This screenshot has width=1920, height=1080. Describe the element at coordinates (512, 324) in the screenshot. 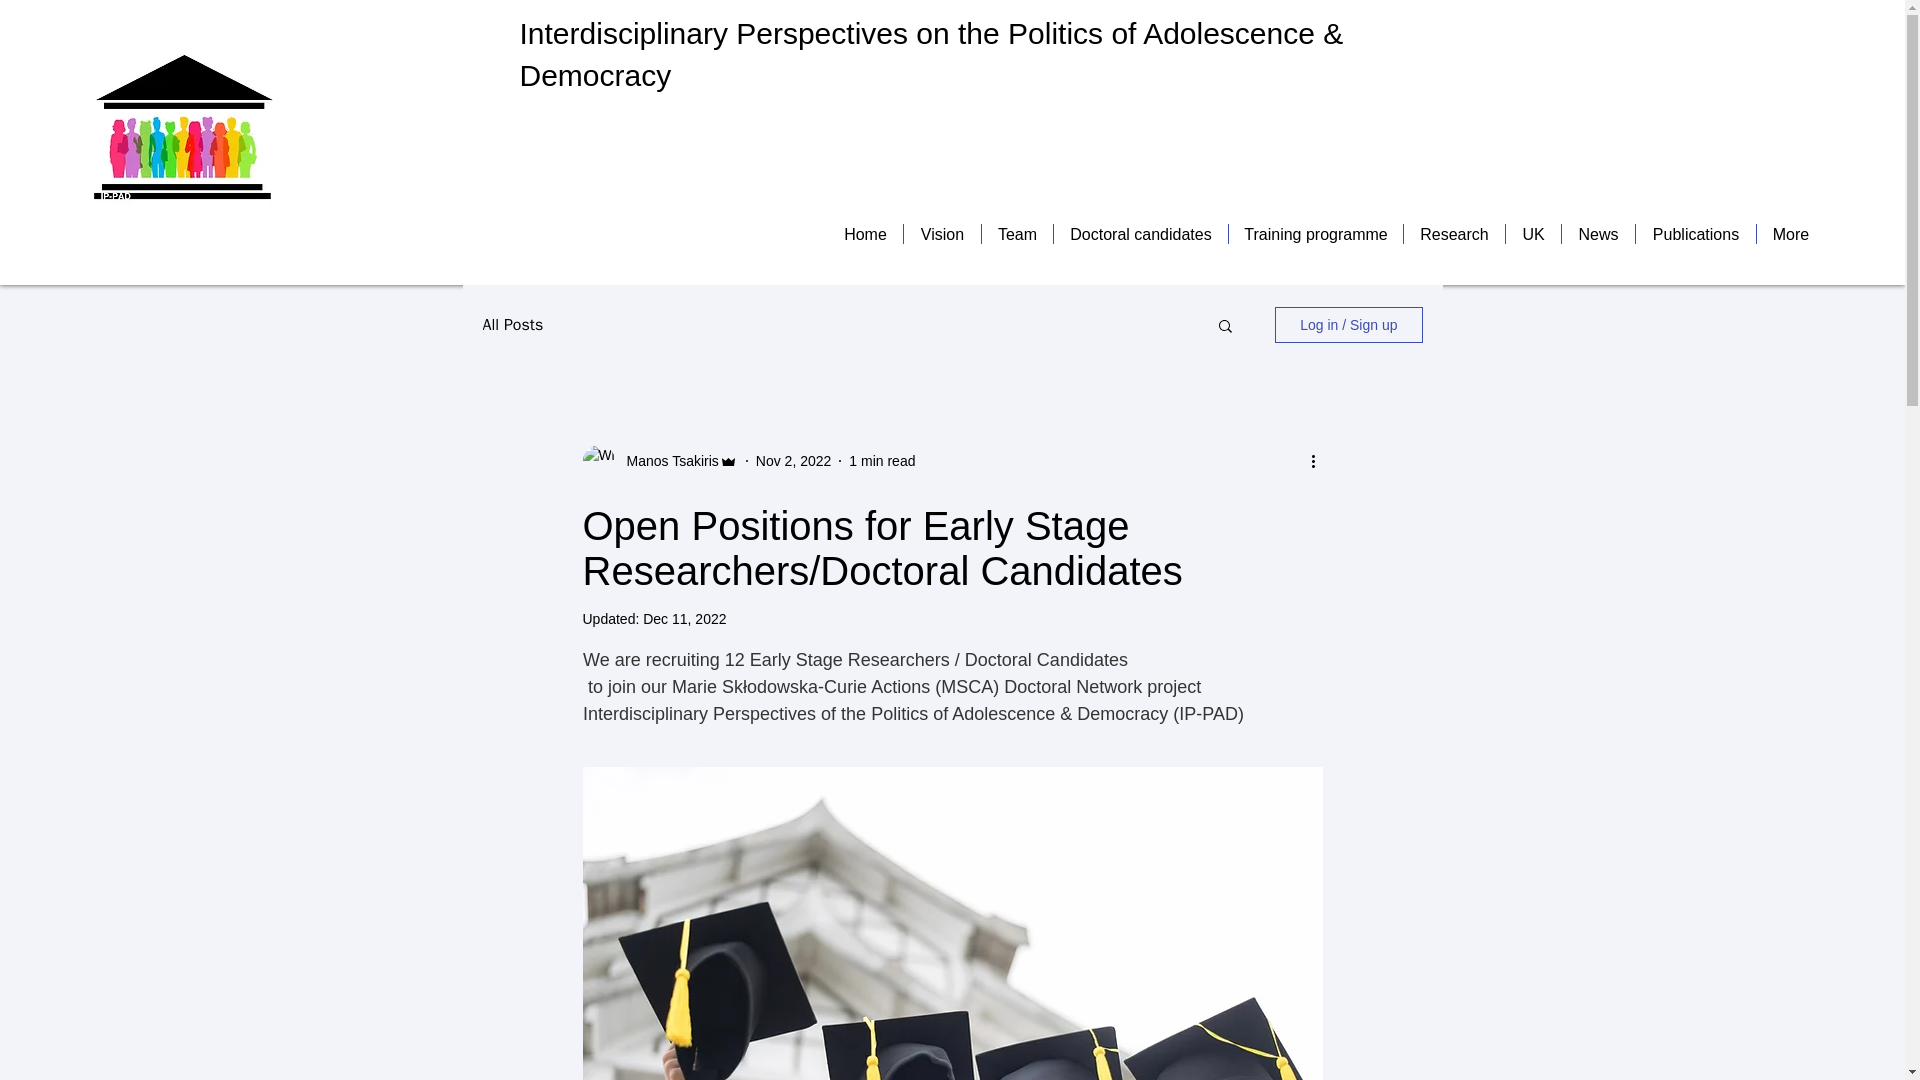

I see `All Posts` at that location.